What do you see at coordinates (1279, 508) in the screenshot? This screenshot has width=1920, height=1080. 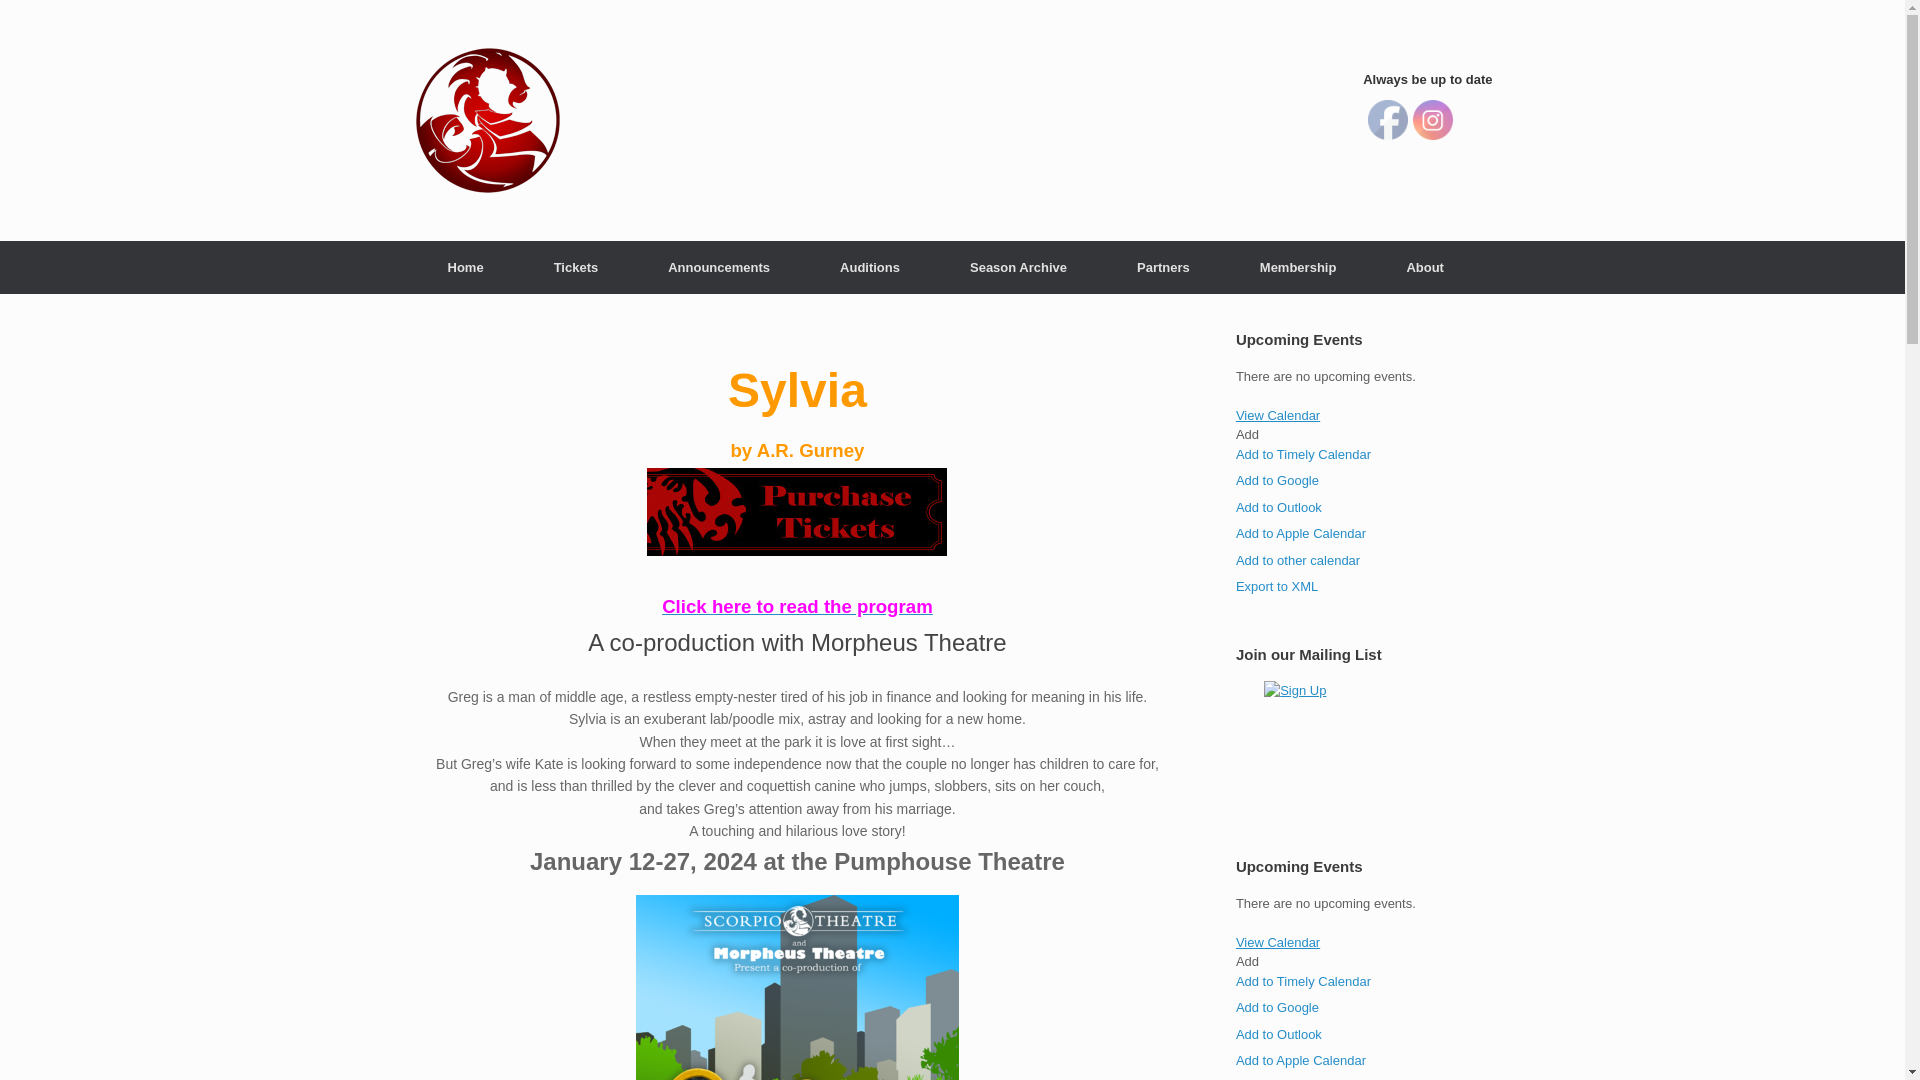 I see `Add to Outlook` at bounding box center [1279, 508].